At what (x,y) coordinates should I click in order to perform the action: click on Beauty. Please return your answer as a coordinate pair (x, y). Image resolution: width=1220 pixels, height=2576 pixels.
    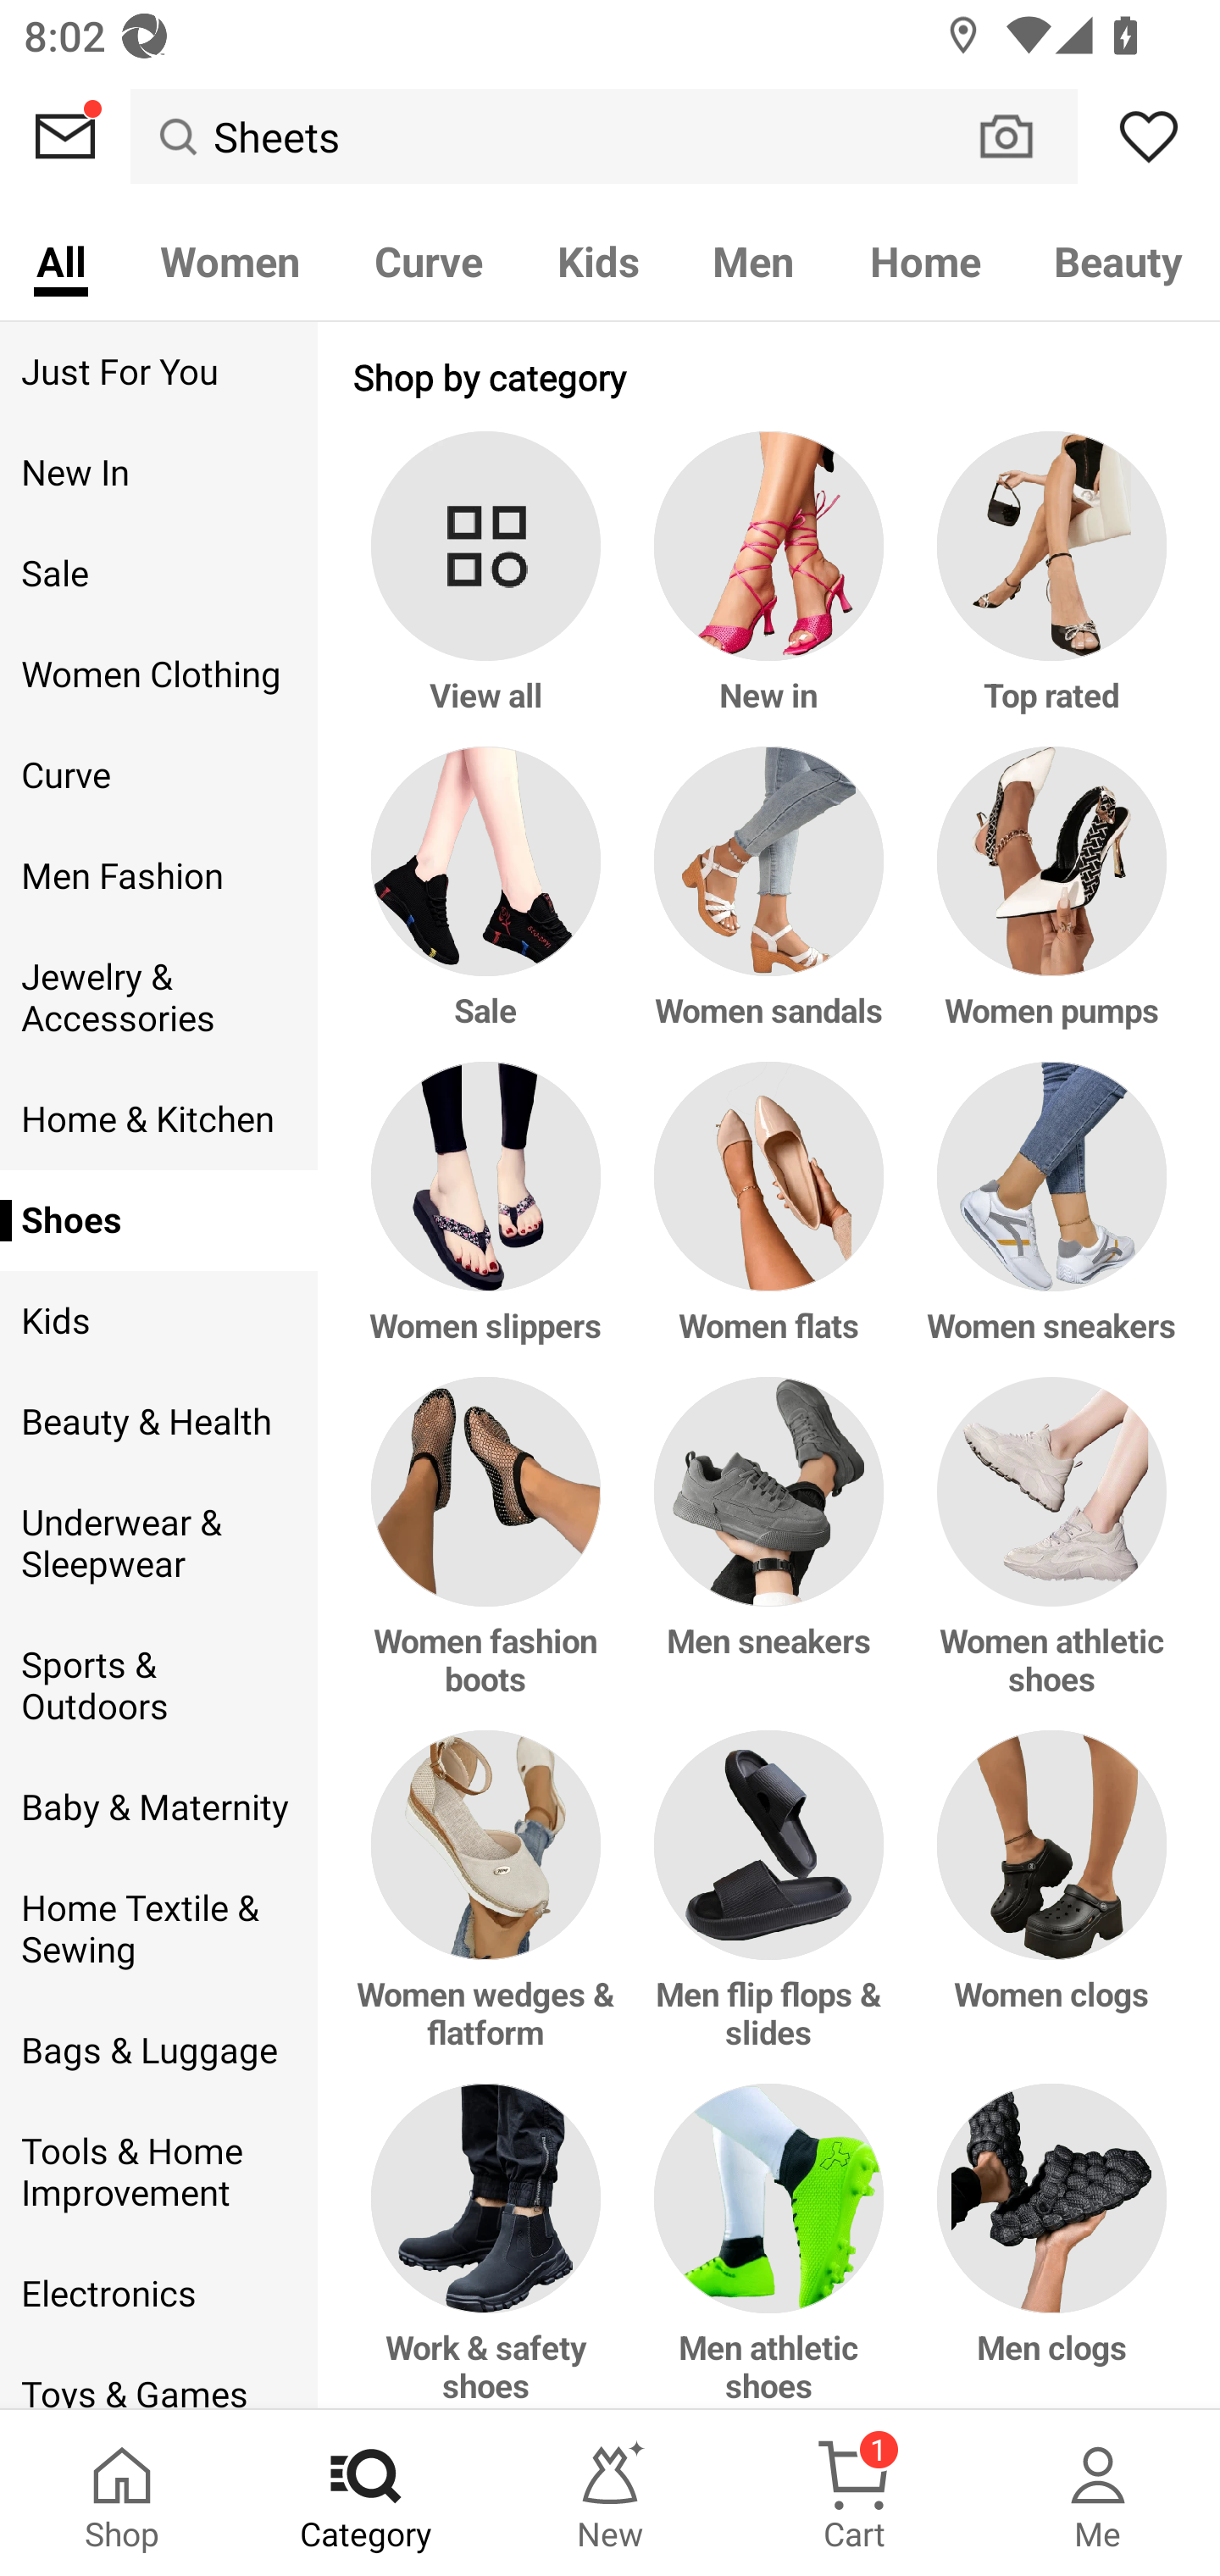
    Looking at the image, I should click on (1119, 259).